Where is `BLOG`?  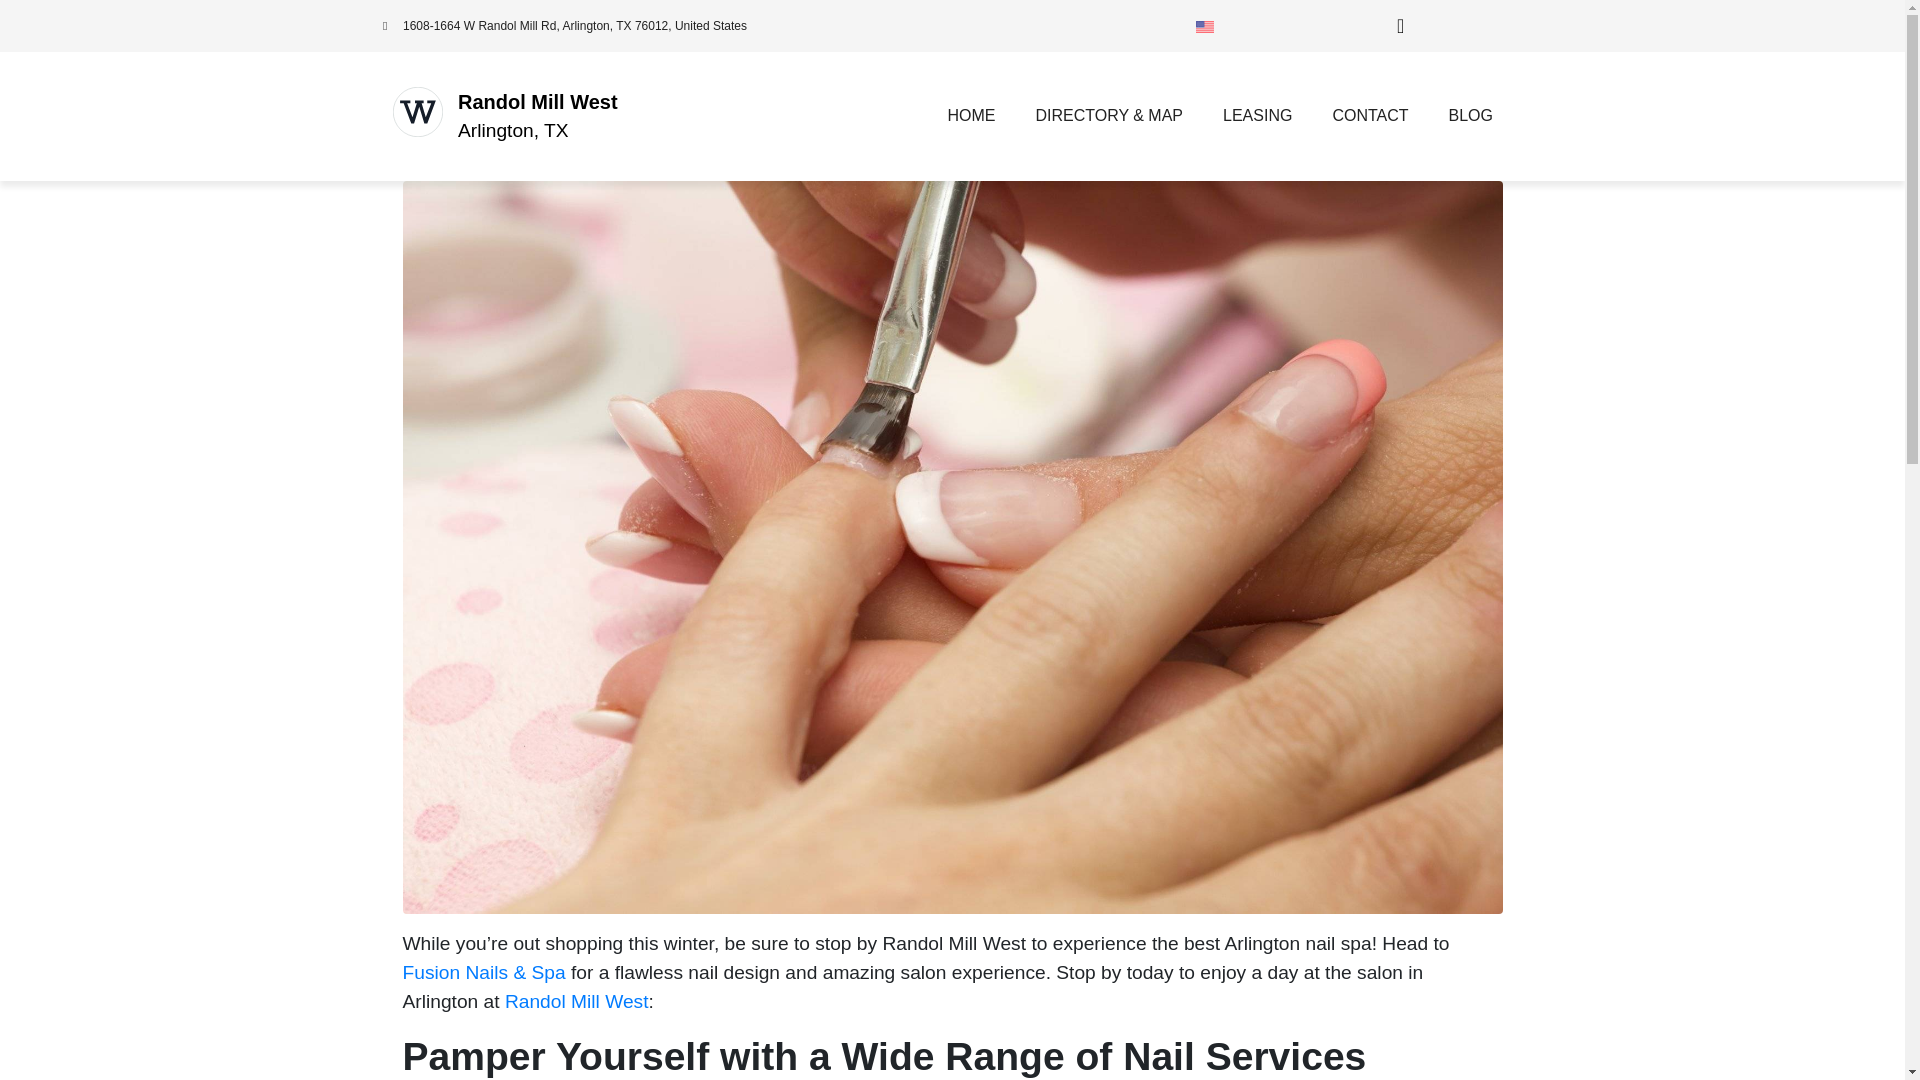 BLOG is located at coordinates (1470, 116).